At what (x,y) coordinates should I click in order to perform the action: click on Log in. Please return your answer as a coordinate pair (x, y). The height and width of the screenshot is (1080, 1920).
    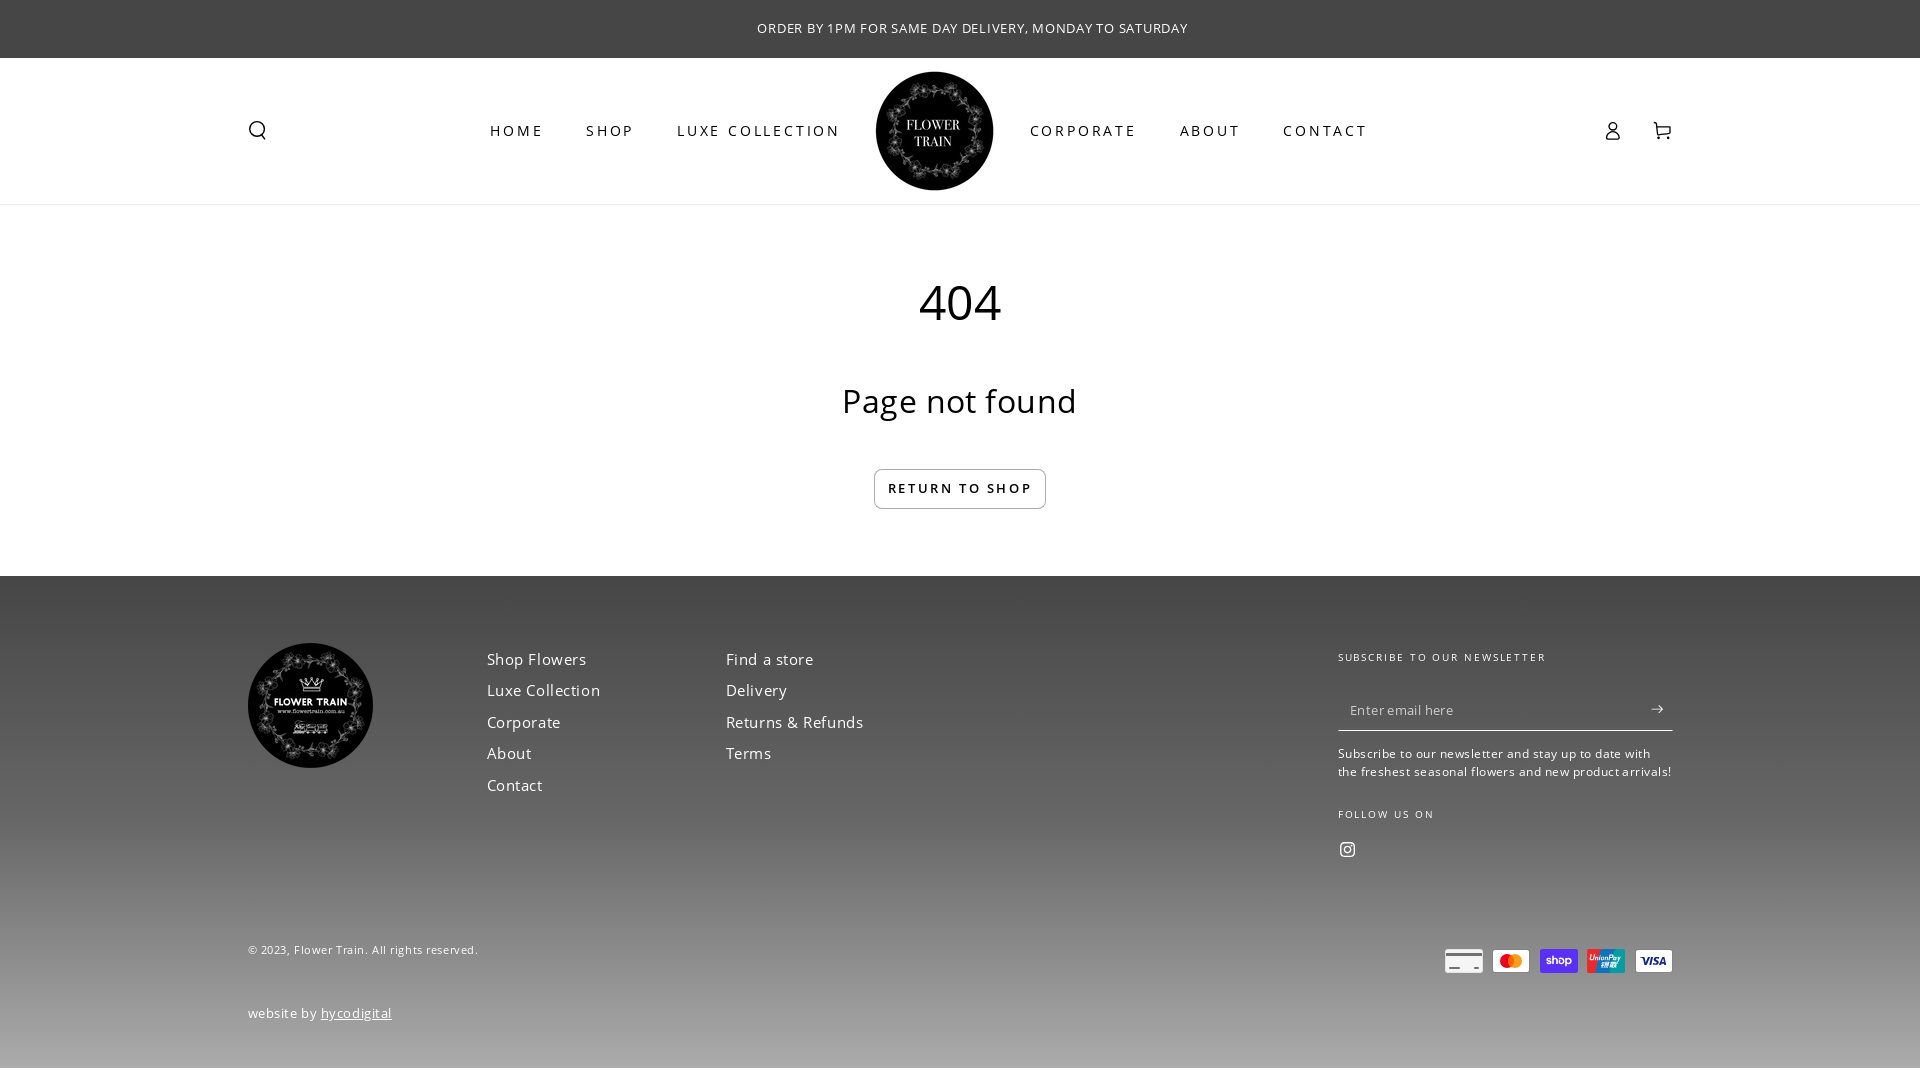
    Looking at the image, I should click on (1612, 131).